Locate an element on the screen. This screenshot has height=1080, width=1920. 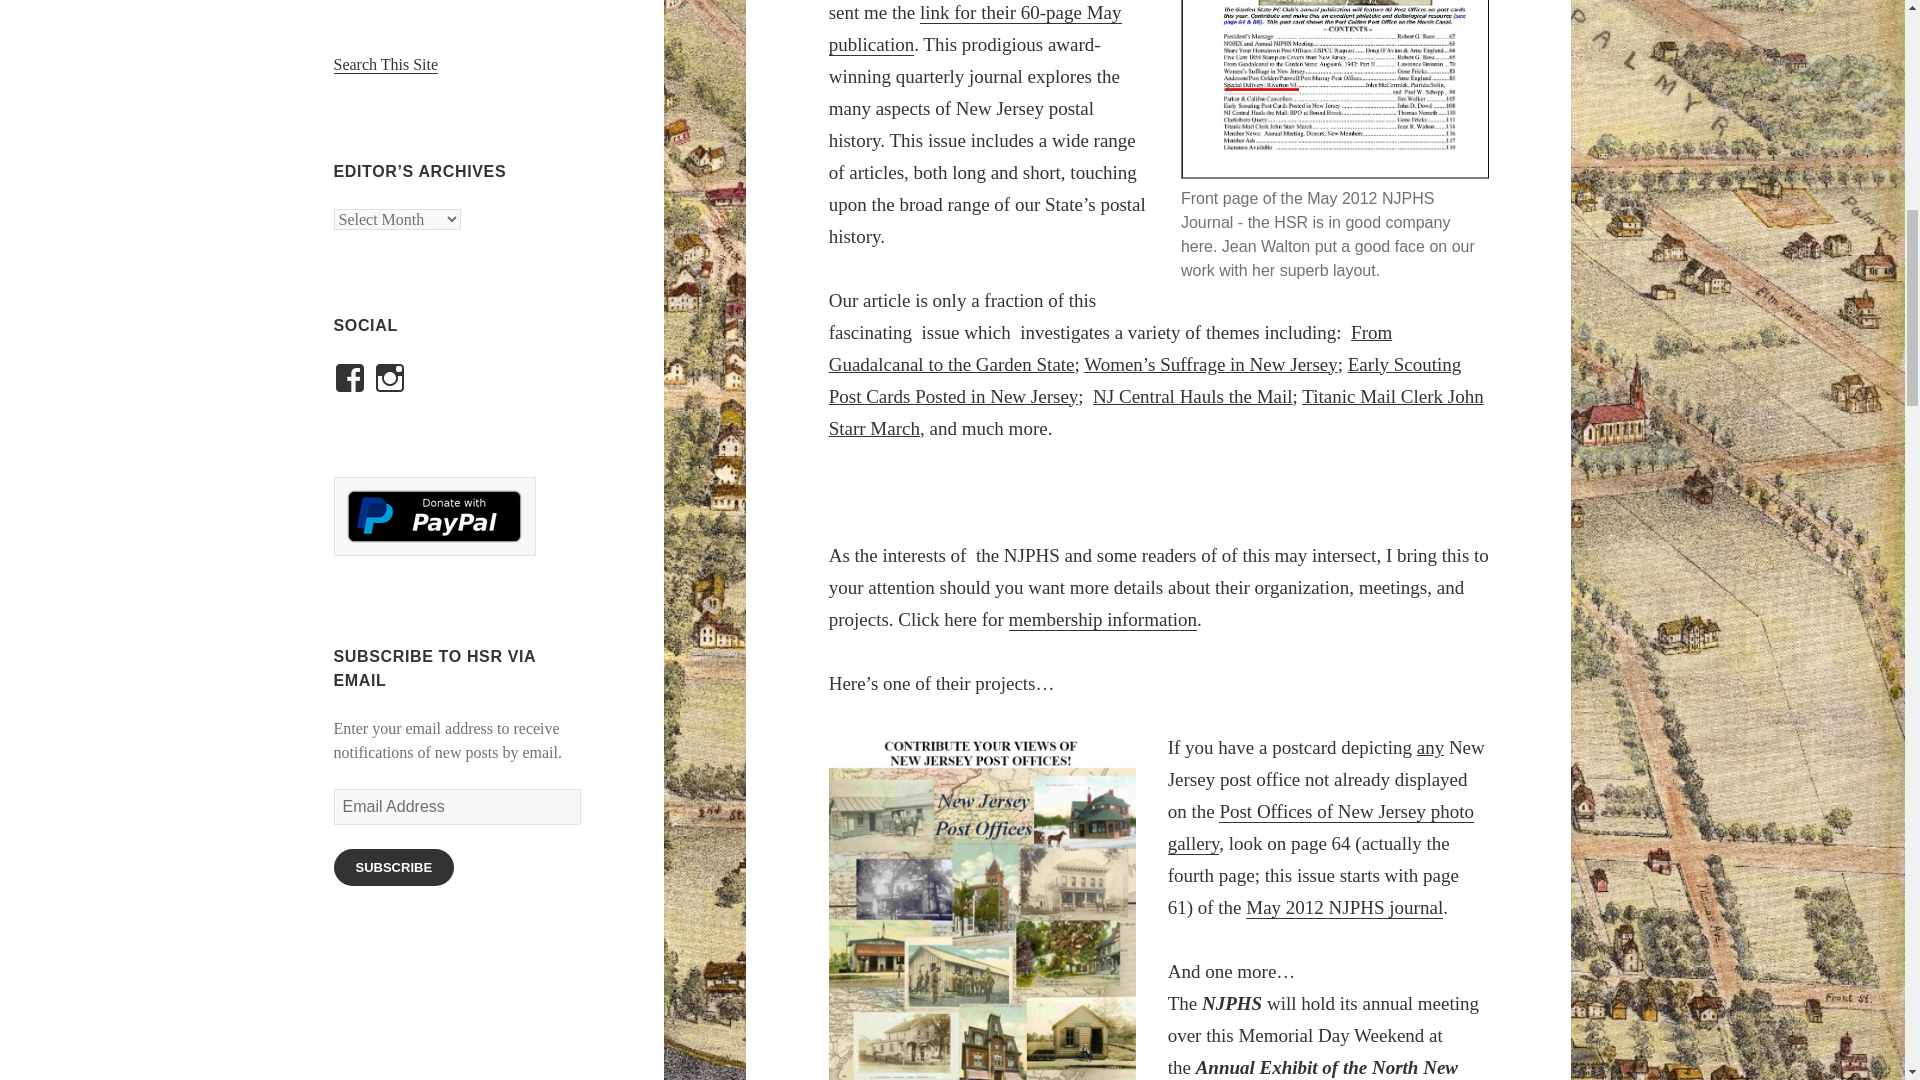
membership information is located at coordinates (1102, 620).